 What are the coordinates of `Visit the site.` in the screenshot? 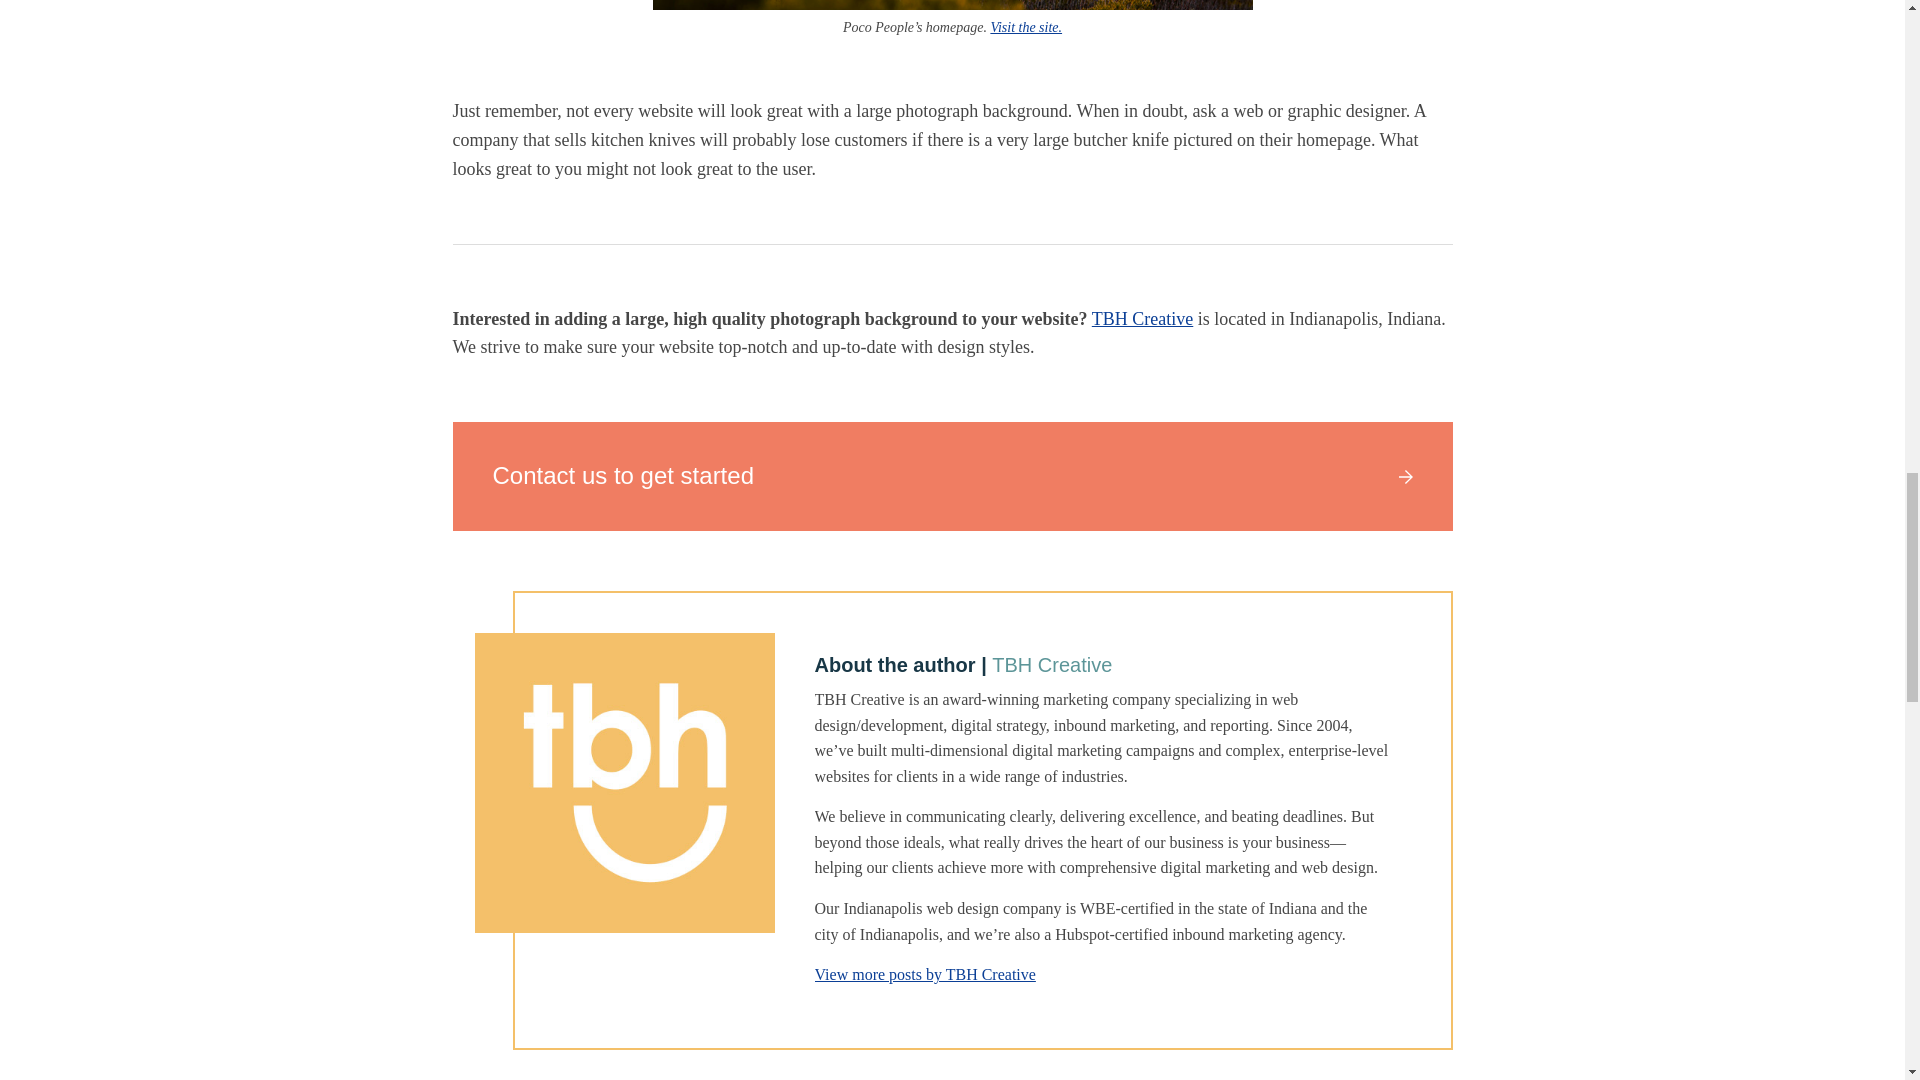 It's located at (1026, 27).